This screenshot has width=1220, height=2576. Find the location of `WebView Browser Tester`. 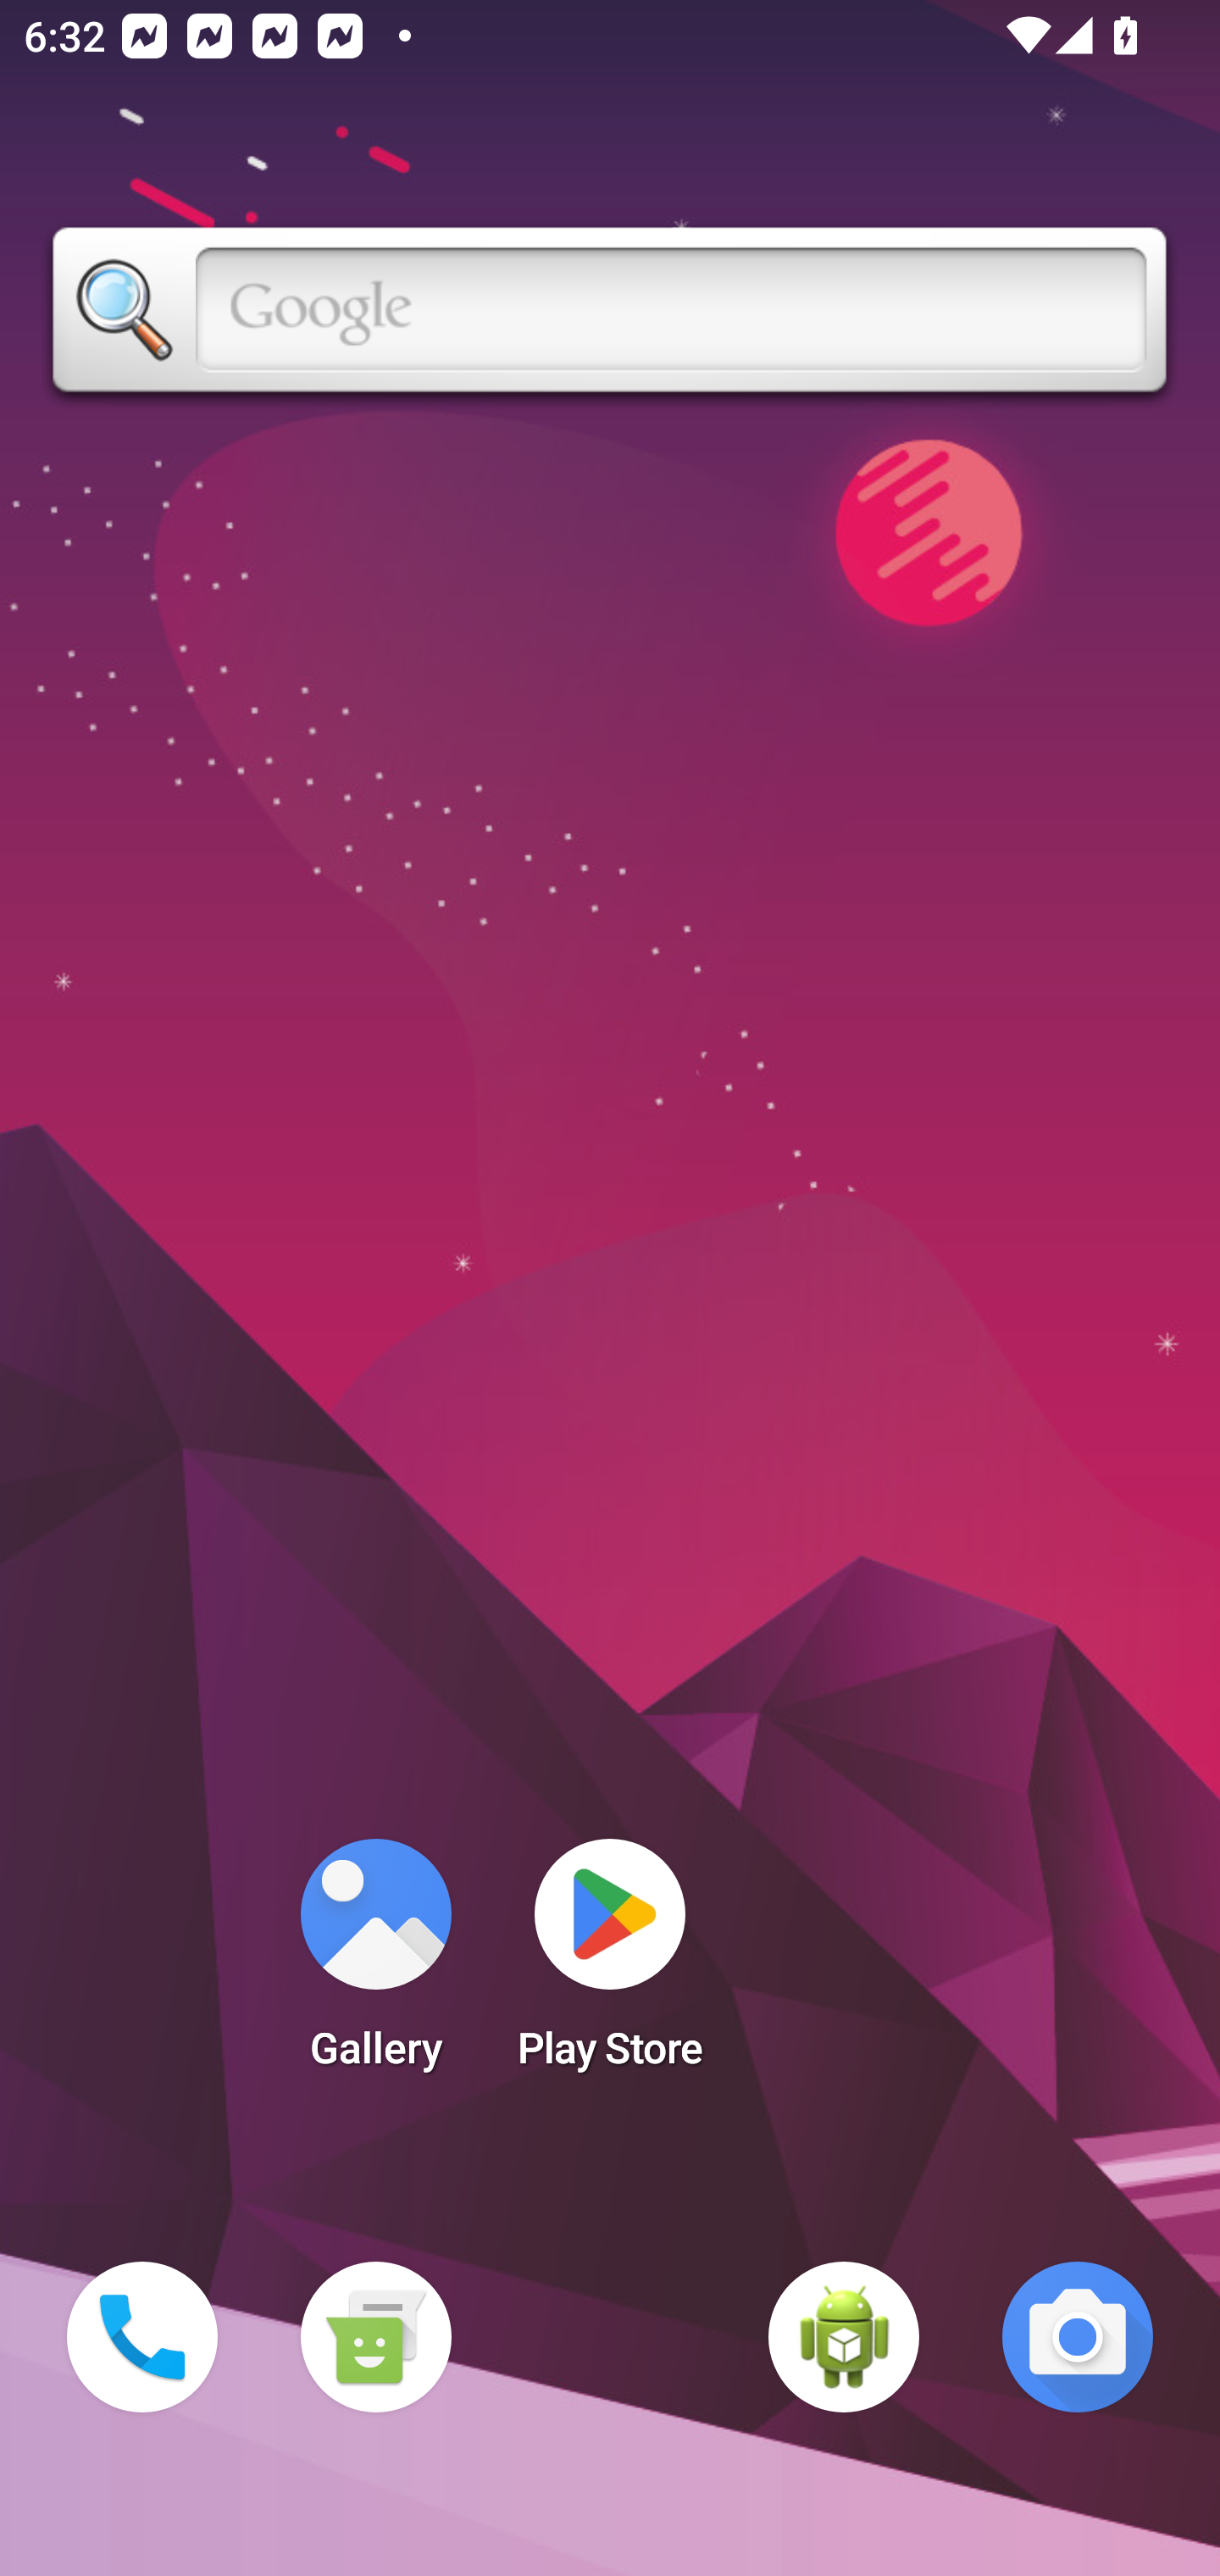

WebView Browser Tester is located at coordinates (844, 2337).